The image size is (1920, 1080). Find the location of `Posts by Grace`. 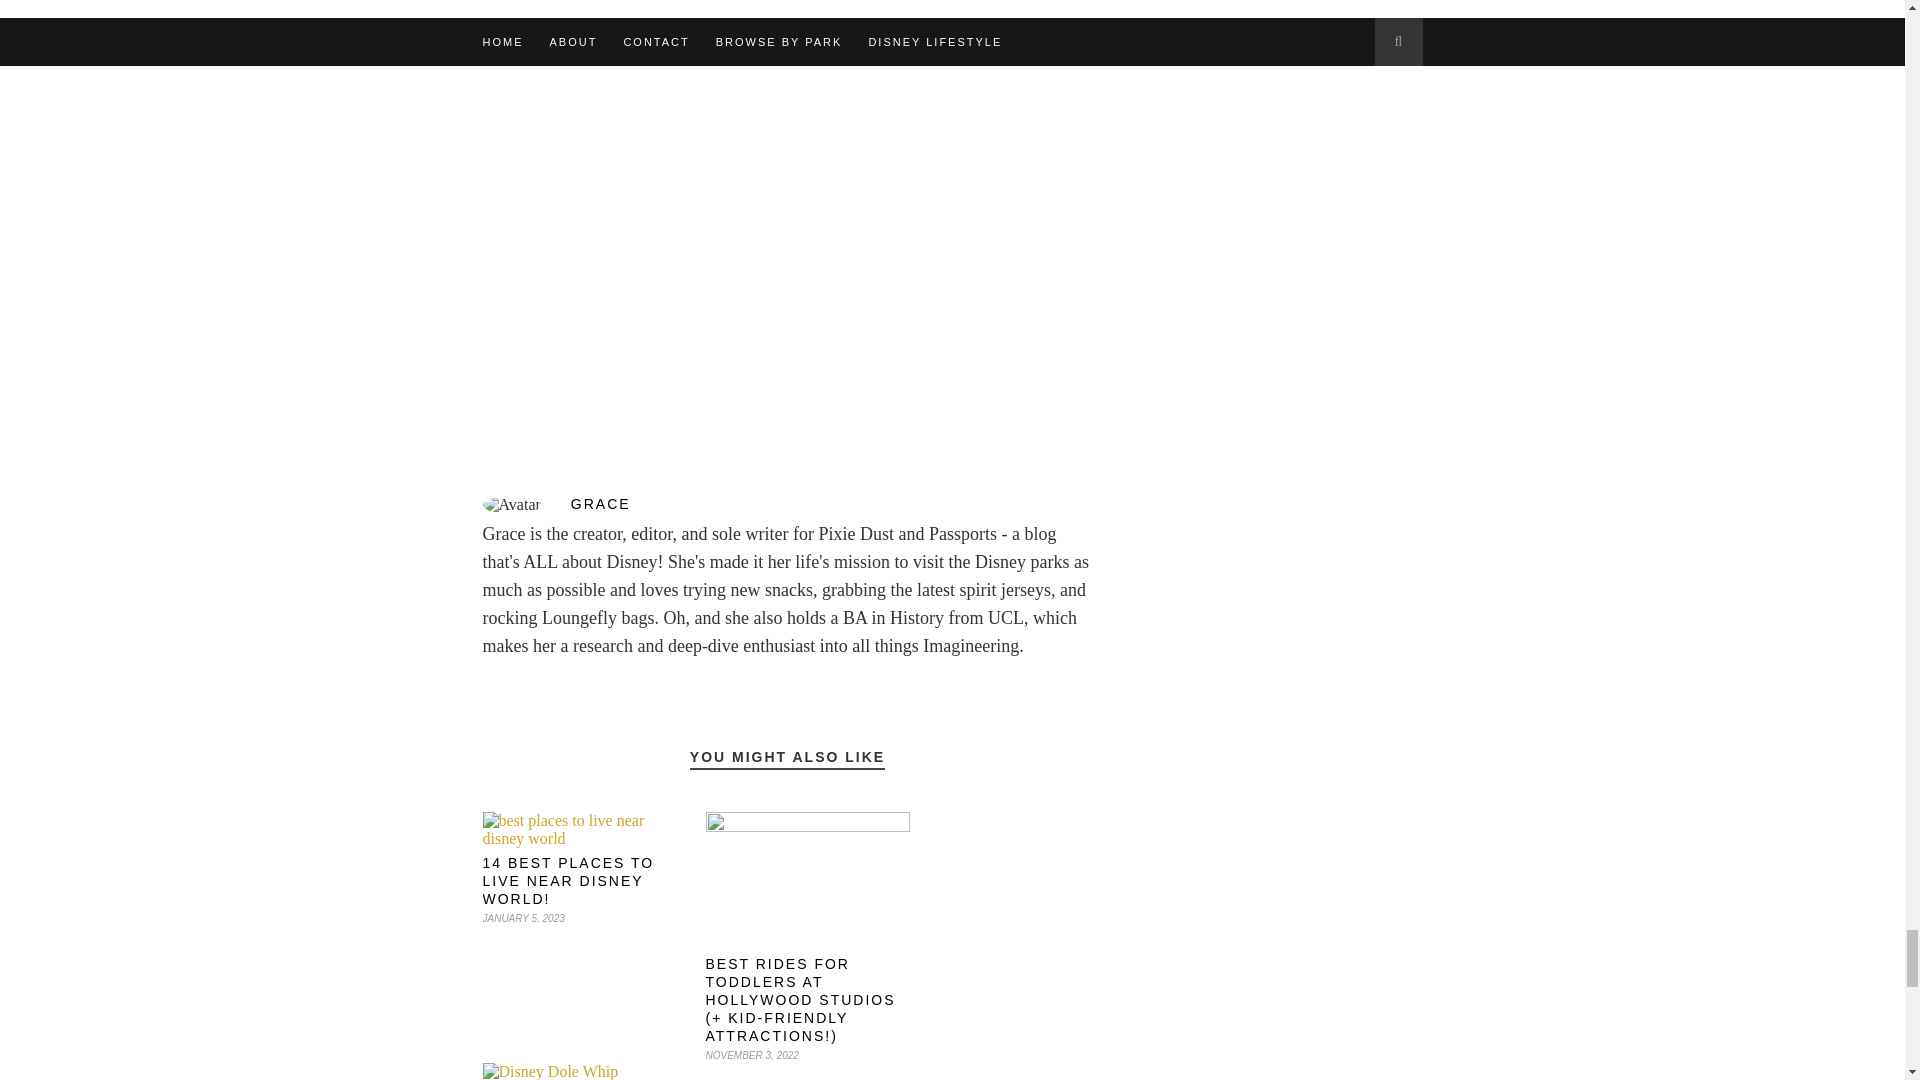

Posts by Grace is located at coordinates (786, 503).